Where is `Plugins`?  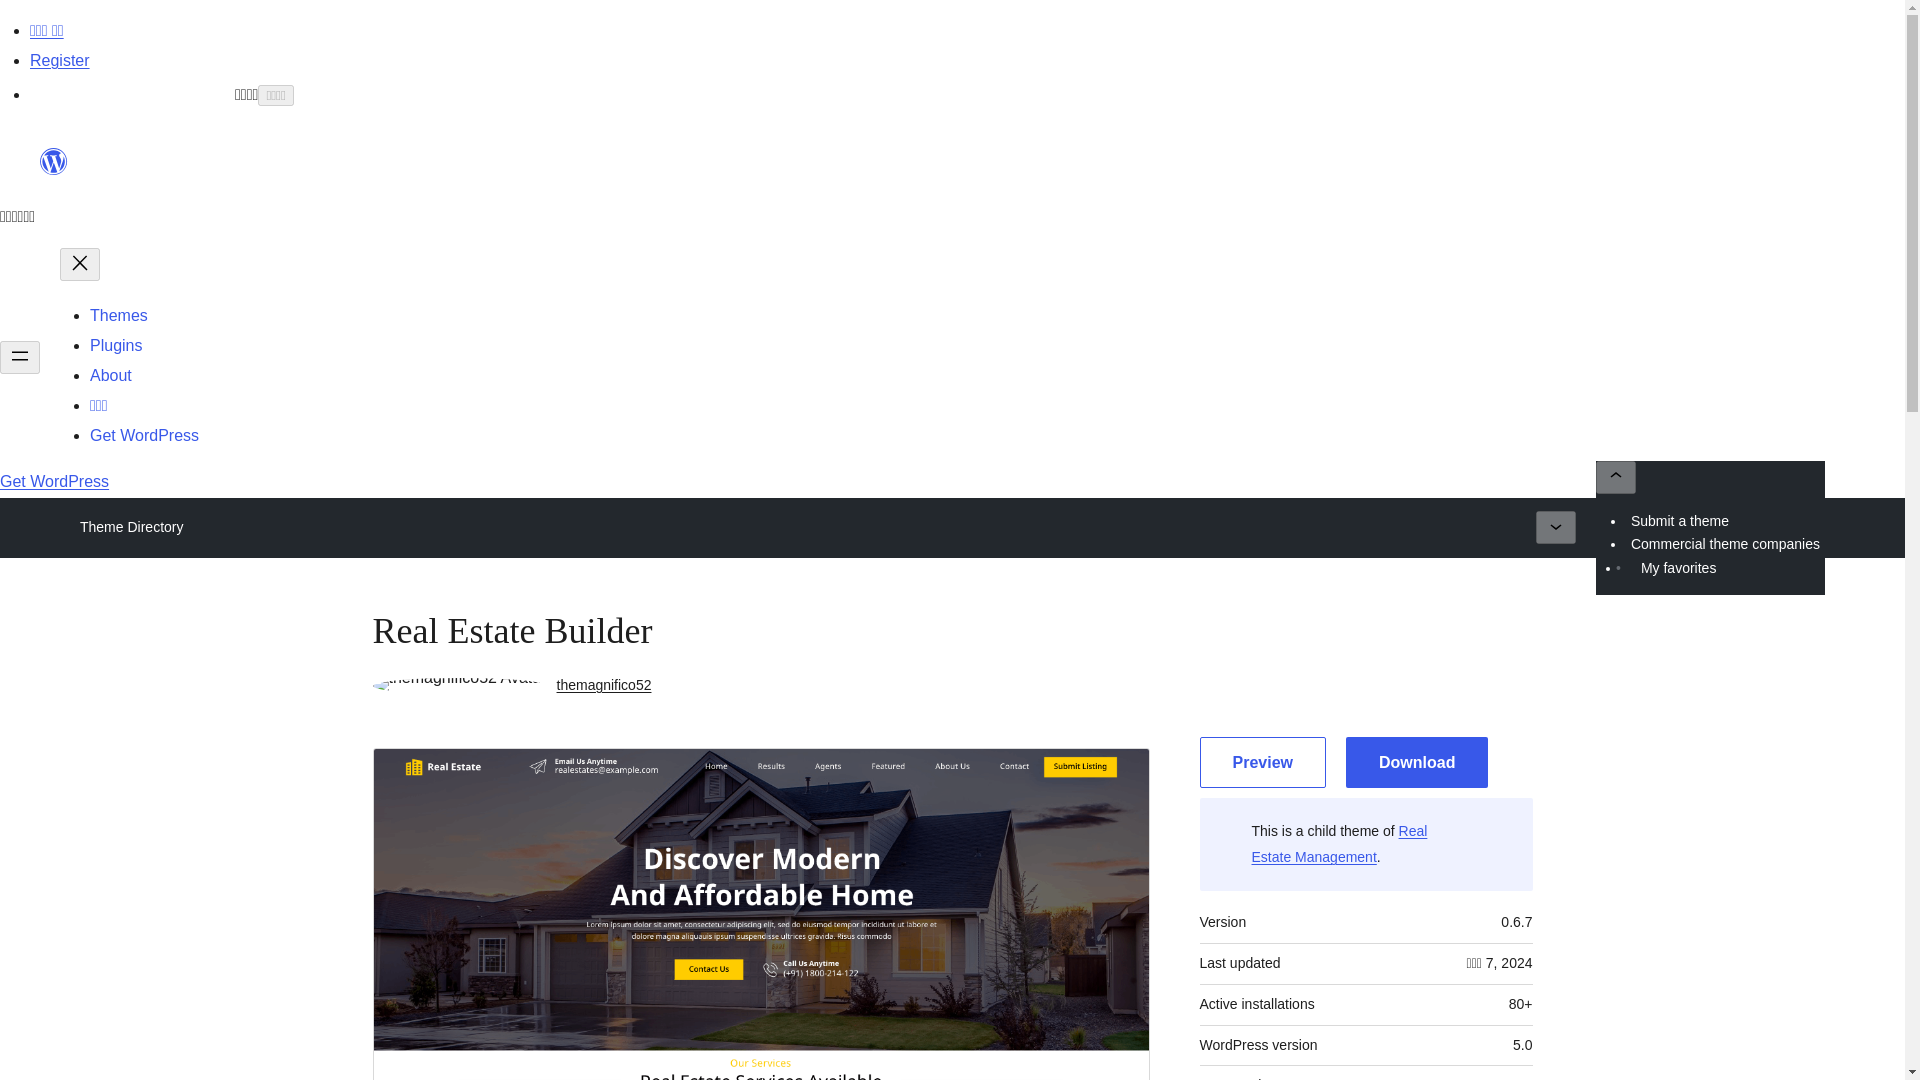 Plugins is located at coordinates (116, 345).